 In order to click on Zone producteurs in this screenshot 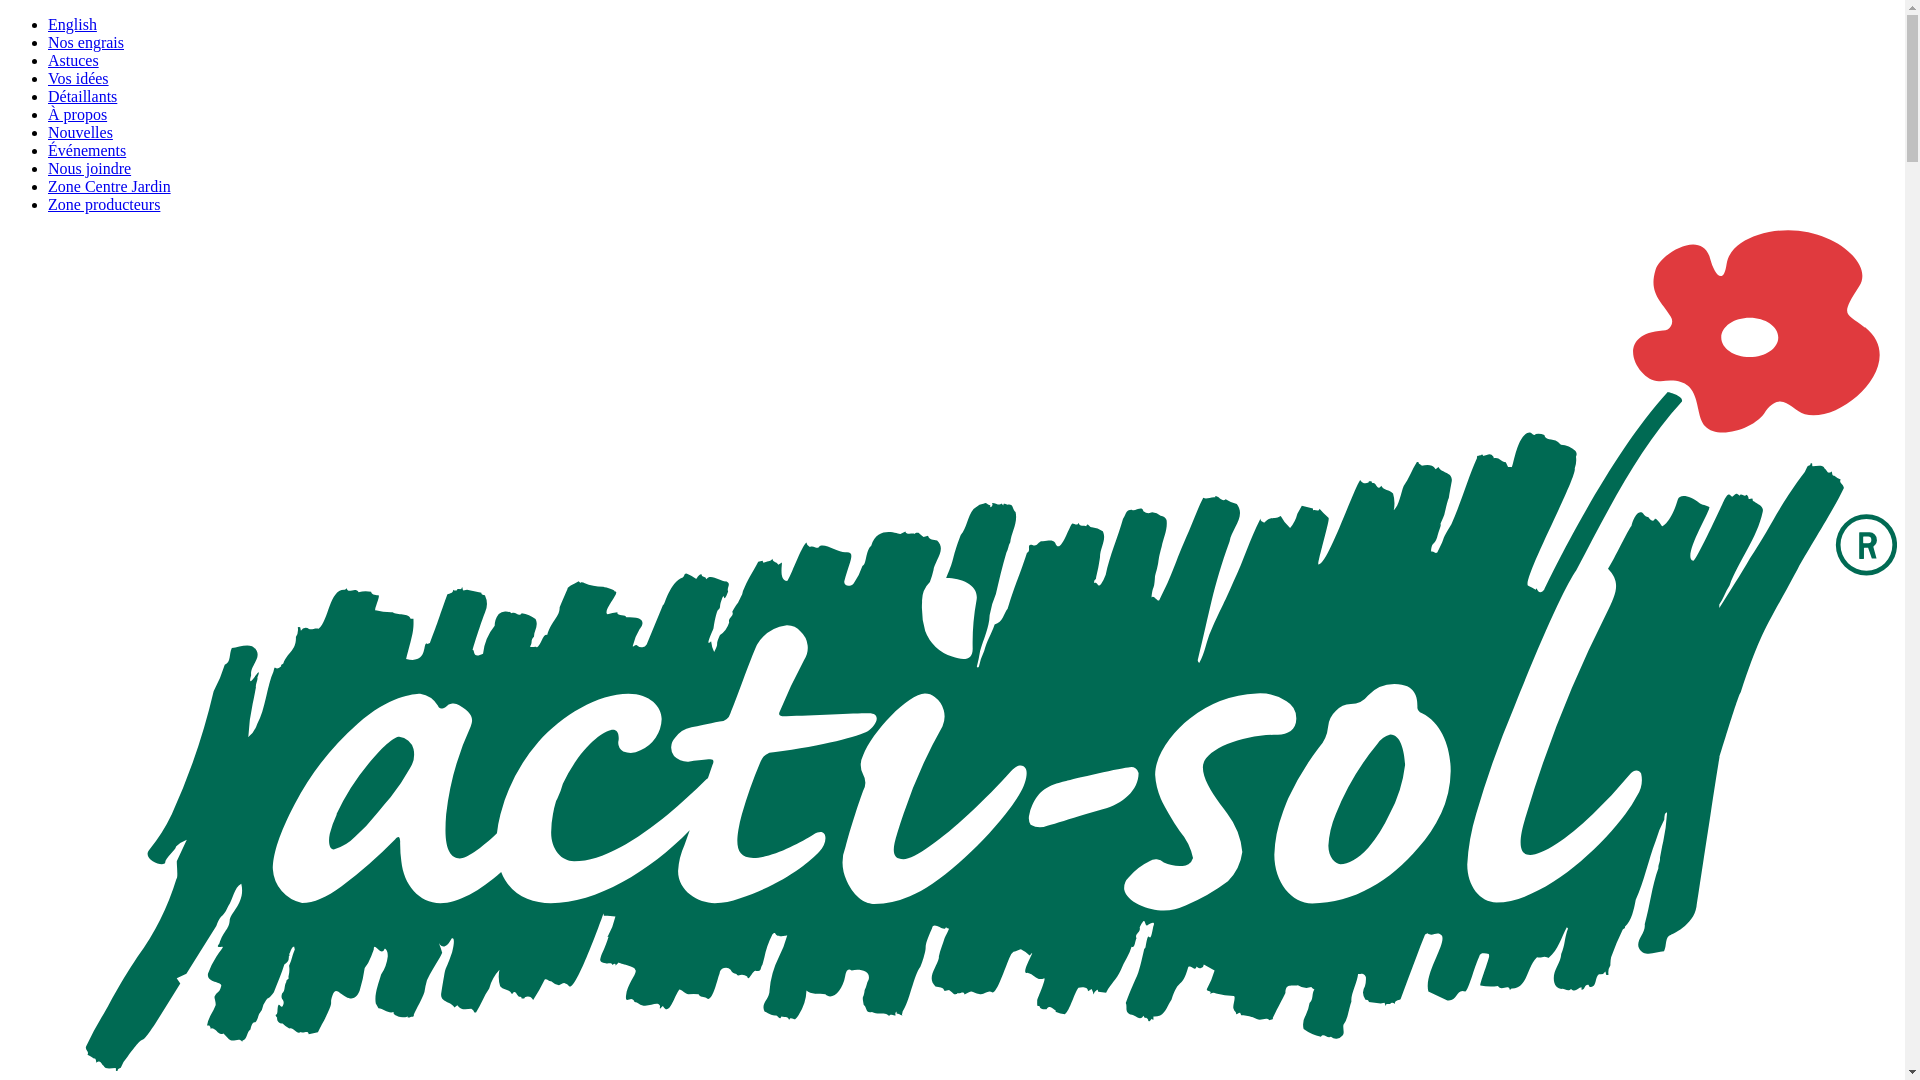, I will do `click(104, 204)`.